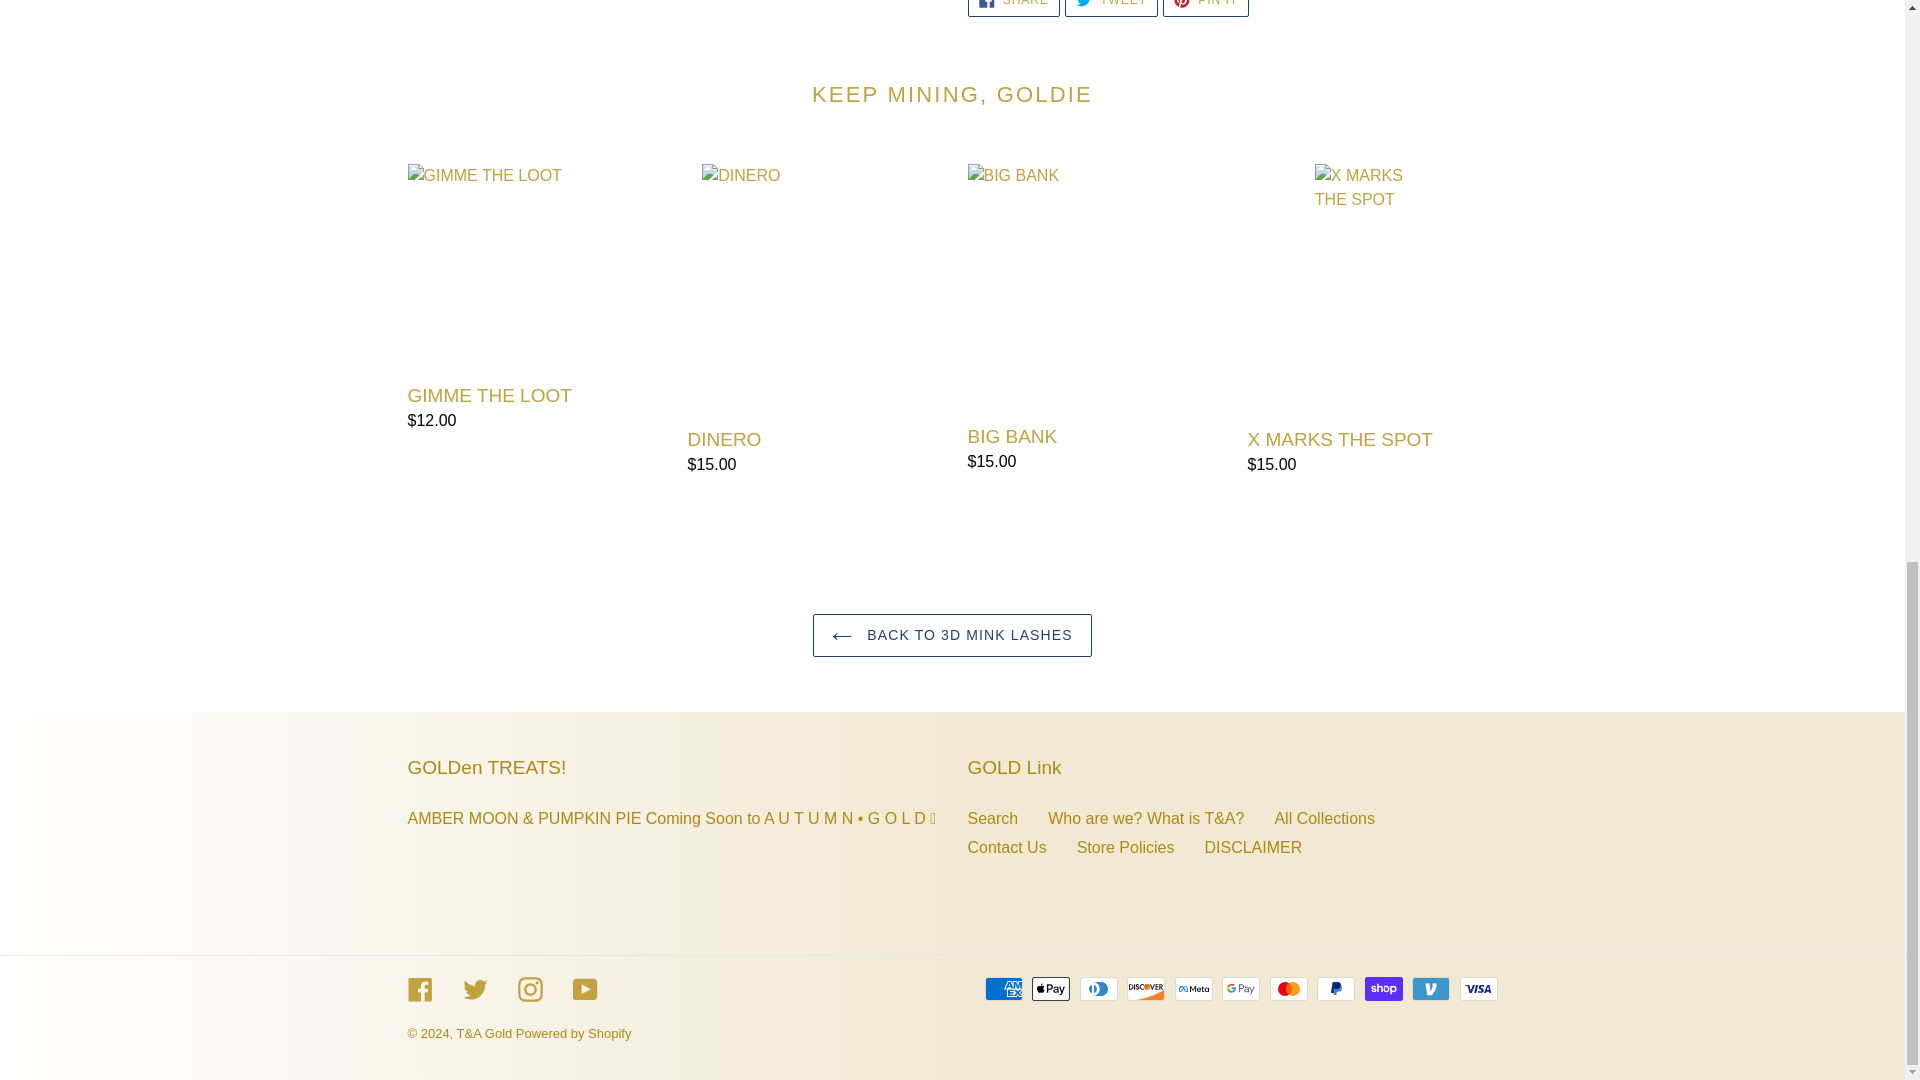 The height and width of the screenshot is (1080, 1920). I want to click on GIMME THE LOOT, so click(1324, 818).